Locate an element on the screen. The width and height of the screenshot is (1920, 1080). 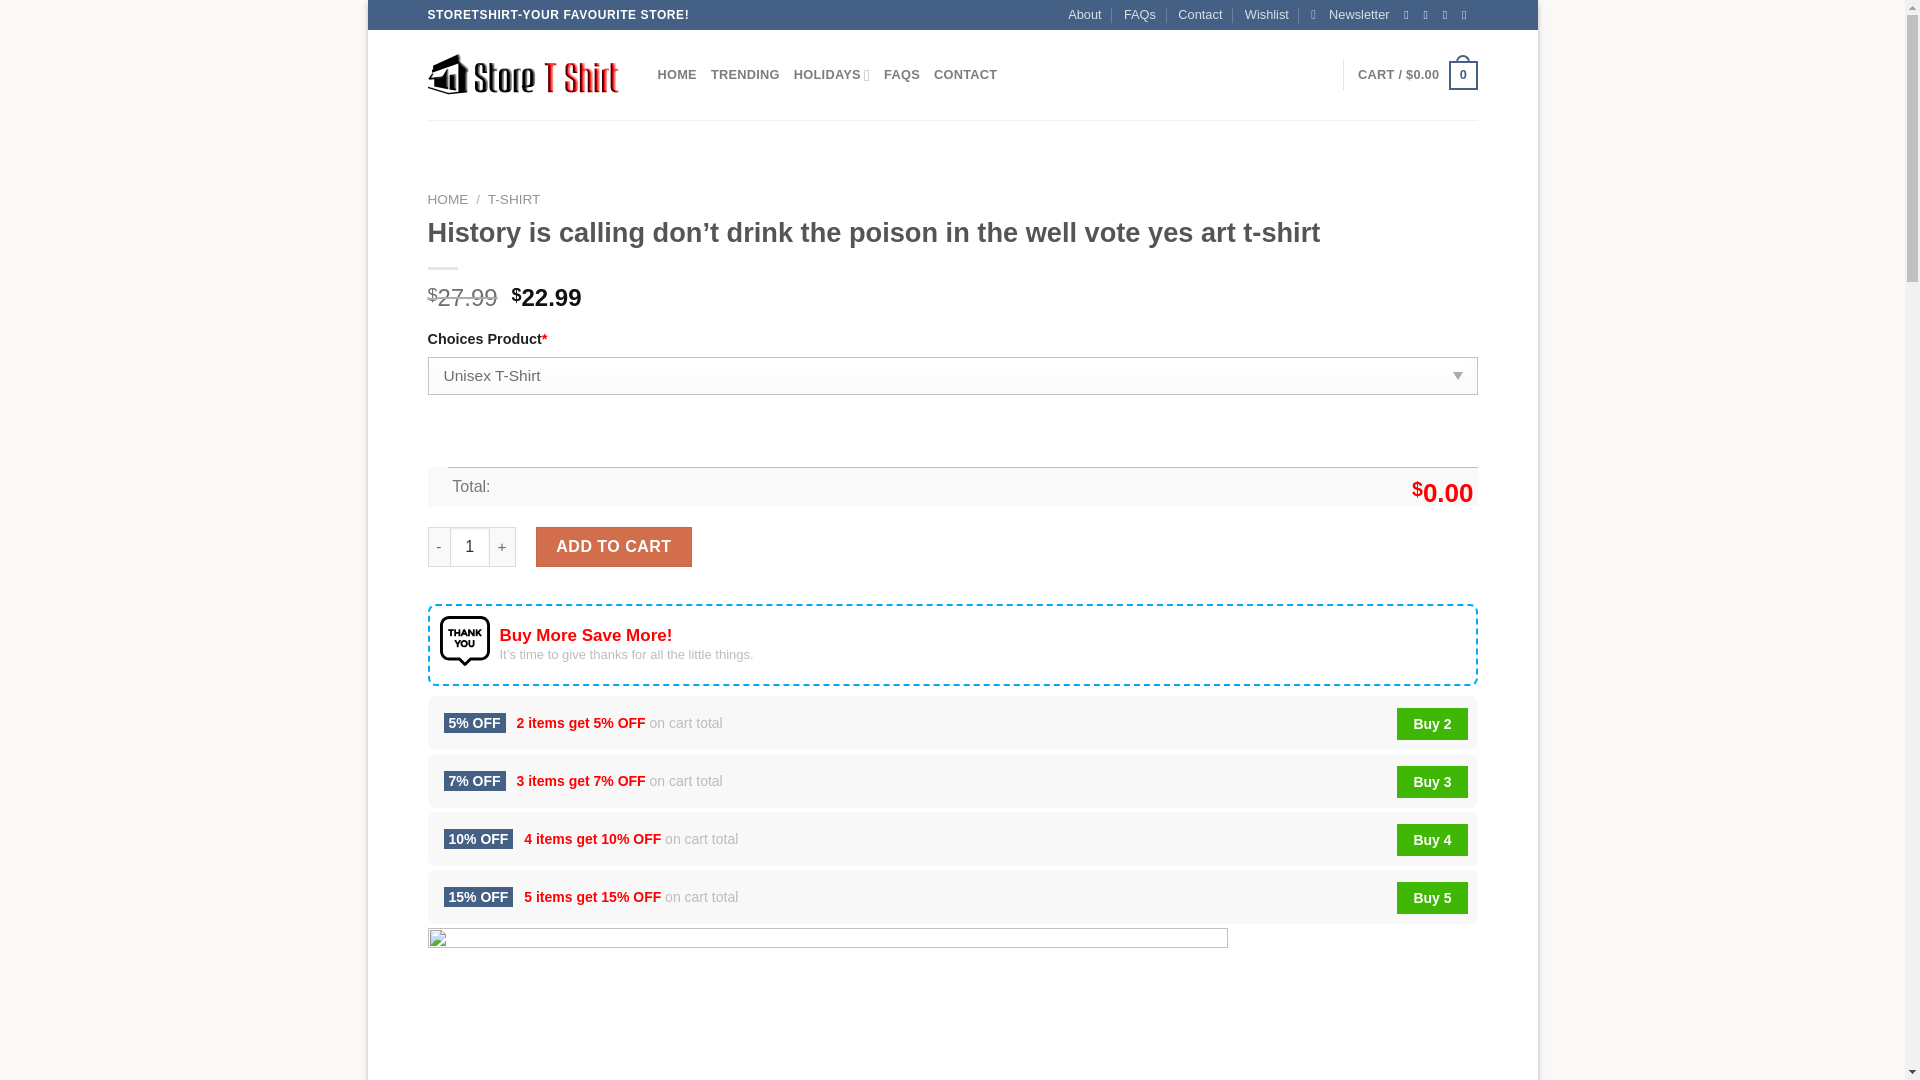
HOME is located at coordinates (677, 75).